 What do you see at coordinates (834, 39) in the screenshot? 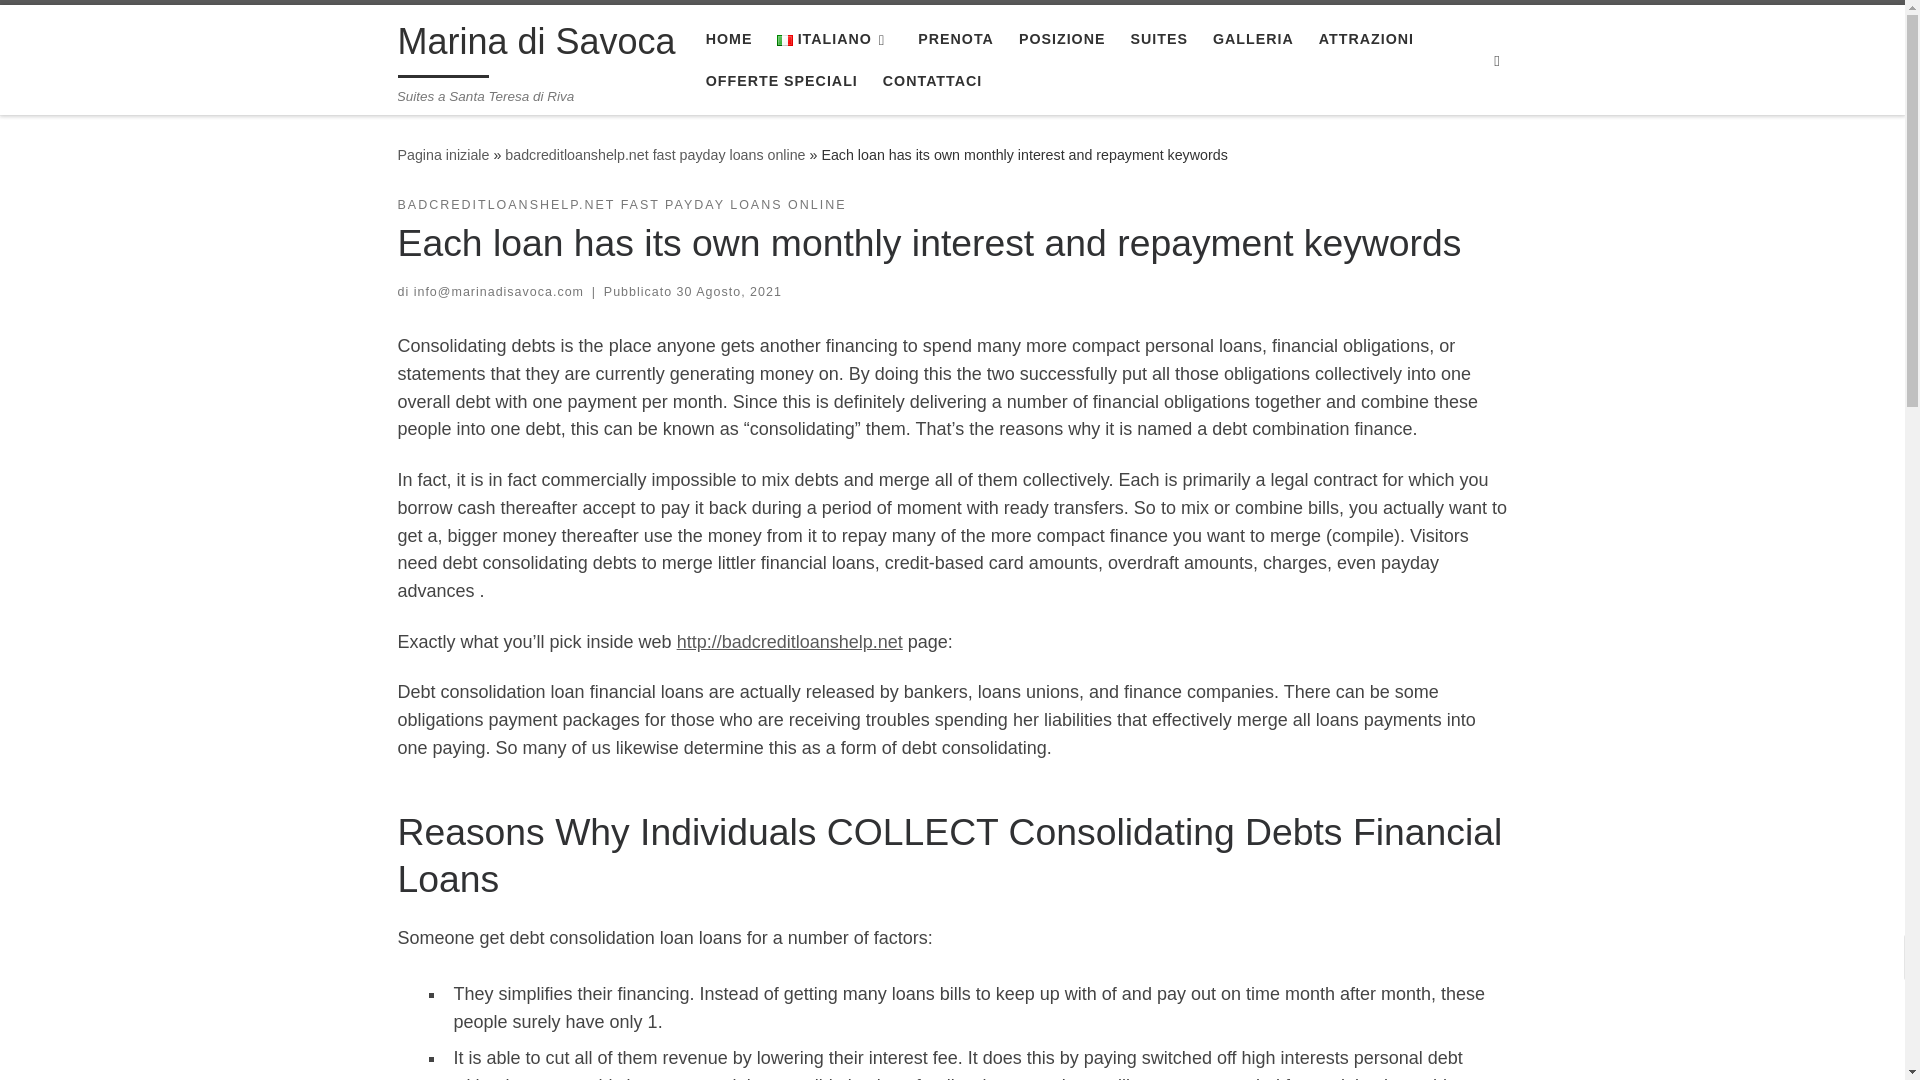
I see `ITALIANO` at bounding box center [834, 39].